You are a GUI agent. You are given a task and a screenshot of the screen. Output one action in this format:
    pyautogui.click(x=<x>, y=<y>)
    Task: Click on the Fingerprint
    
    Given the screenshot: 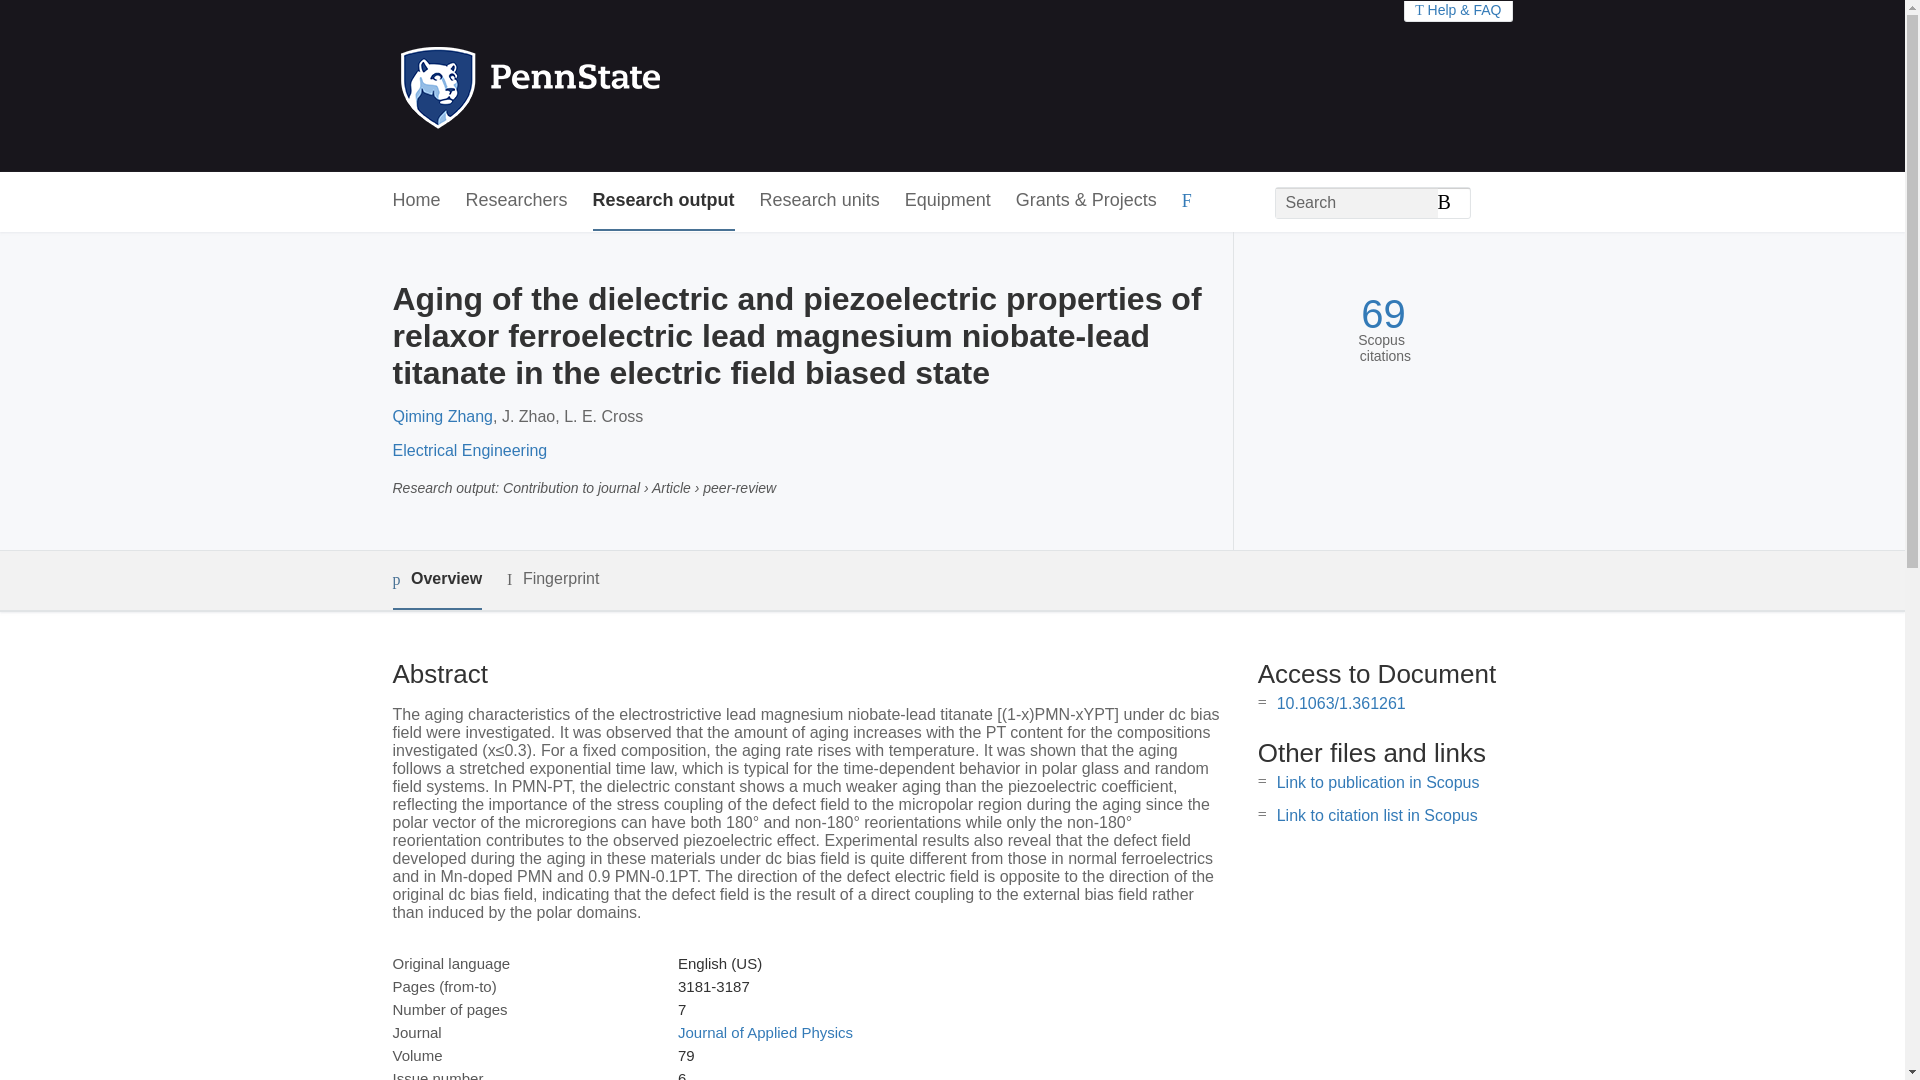 What is the action you would take?
    pyautogui.click(x=552, y=579)
    